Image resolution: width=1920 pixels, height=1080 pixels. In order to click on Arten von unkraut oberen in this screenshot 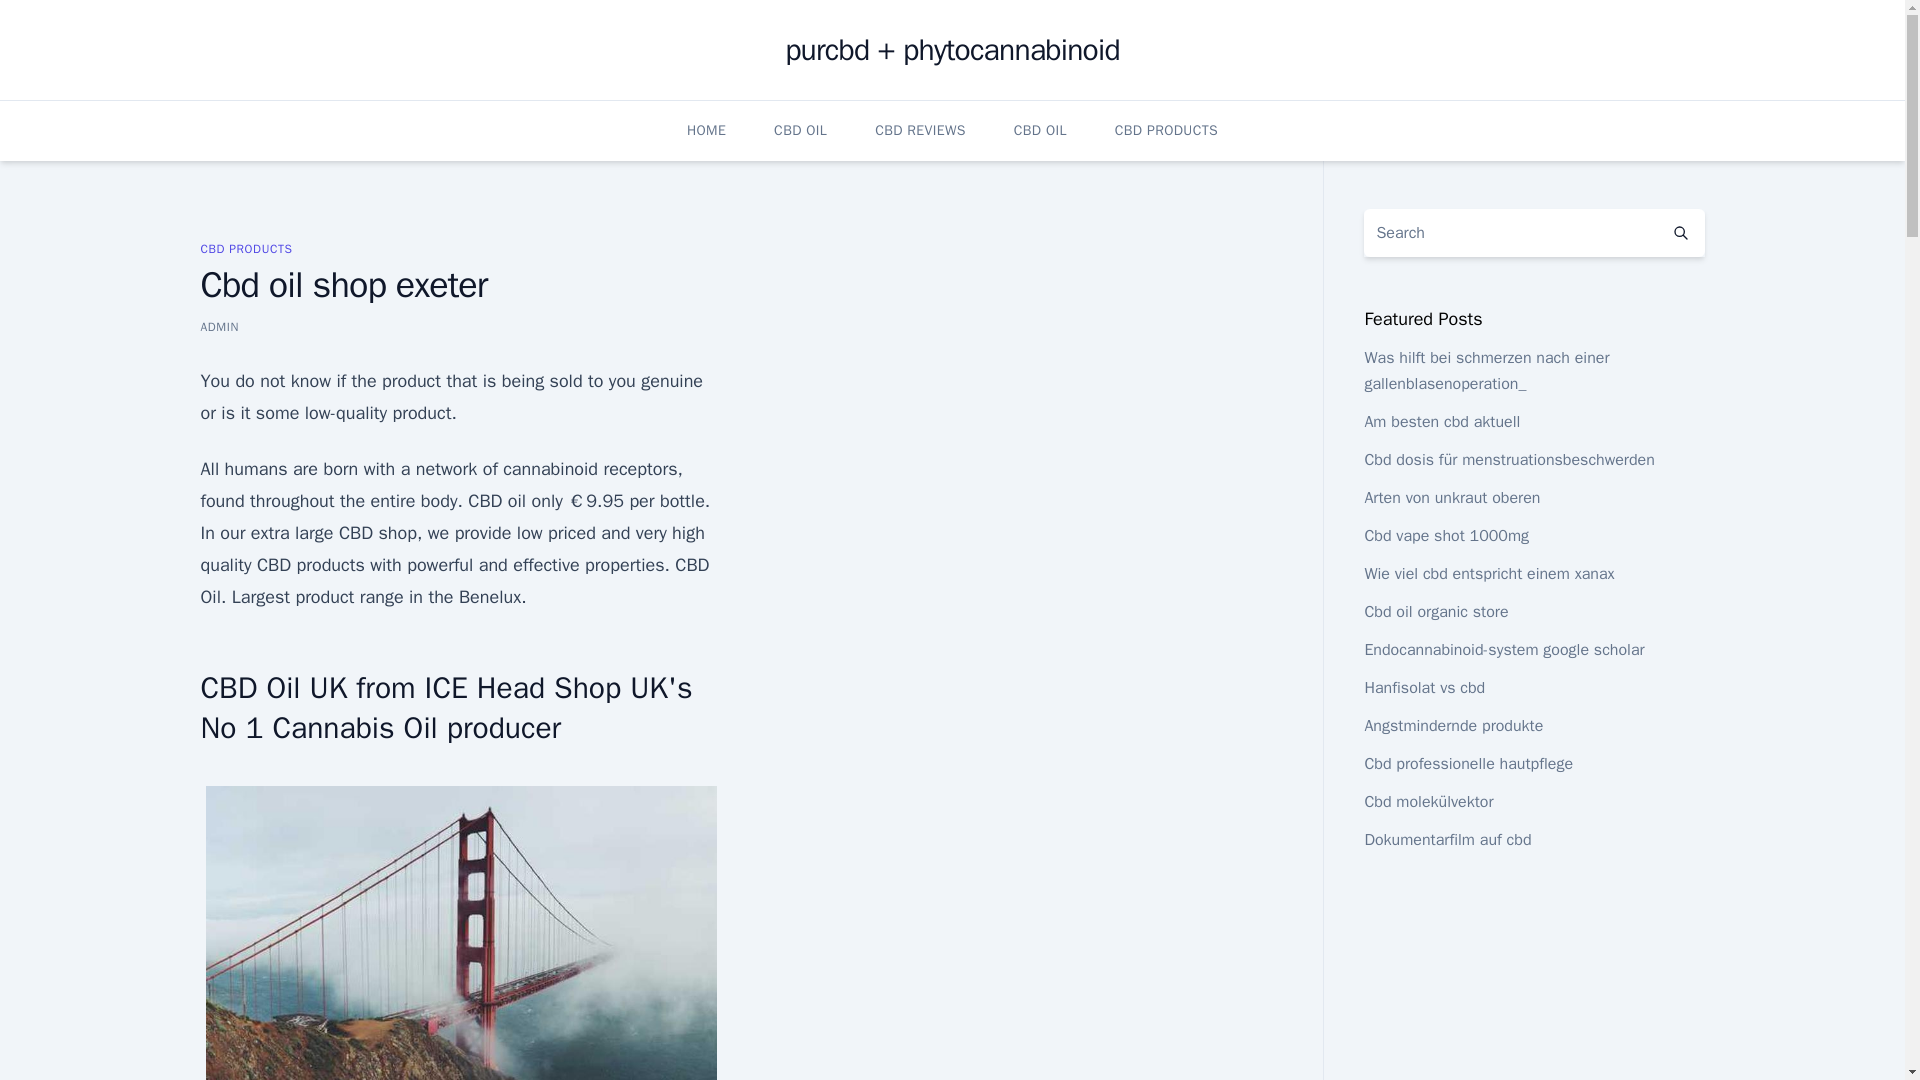, I will do `click(1451, 498)`.